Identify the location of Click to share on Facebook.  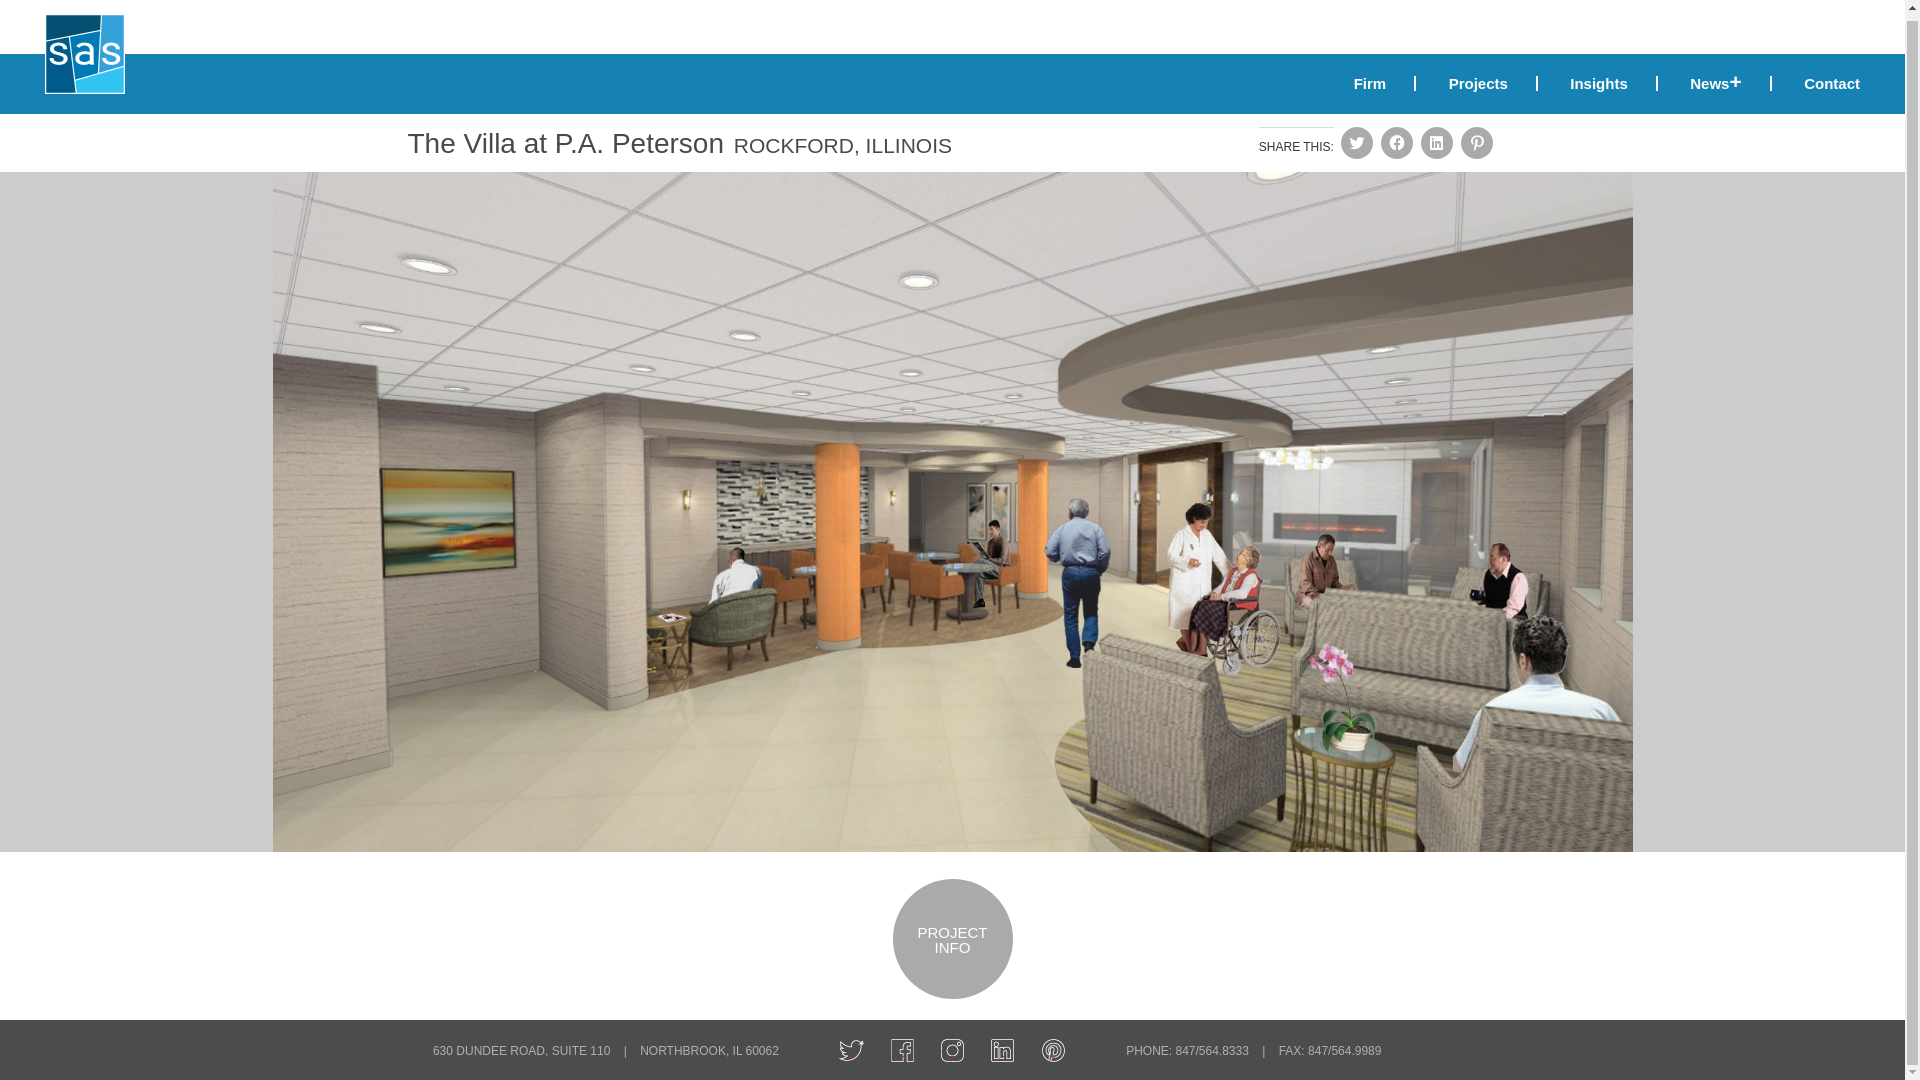
(1396, 142).